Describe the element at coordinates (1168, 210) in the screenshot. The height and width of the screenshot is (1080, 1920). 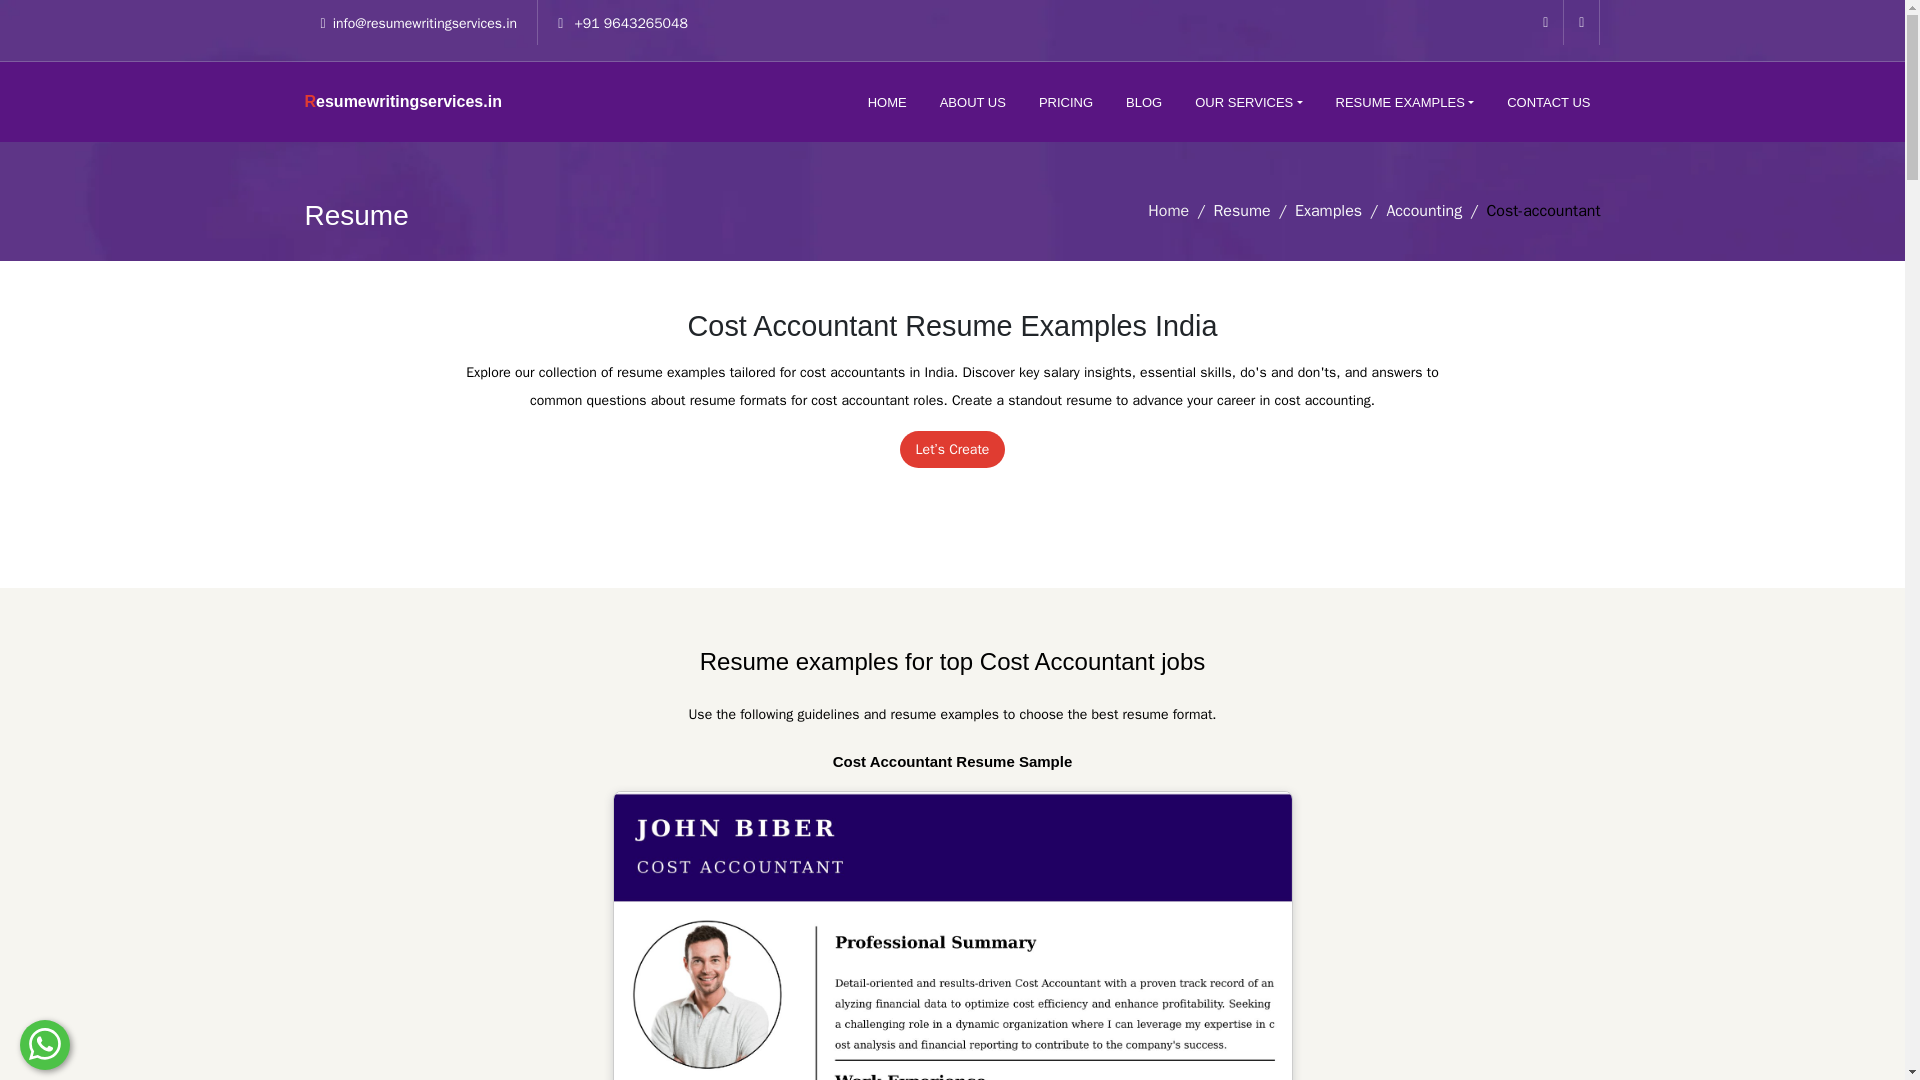
I see `Home` at that location.